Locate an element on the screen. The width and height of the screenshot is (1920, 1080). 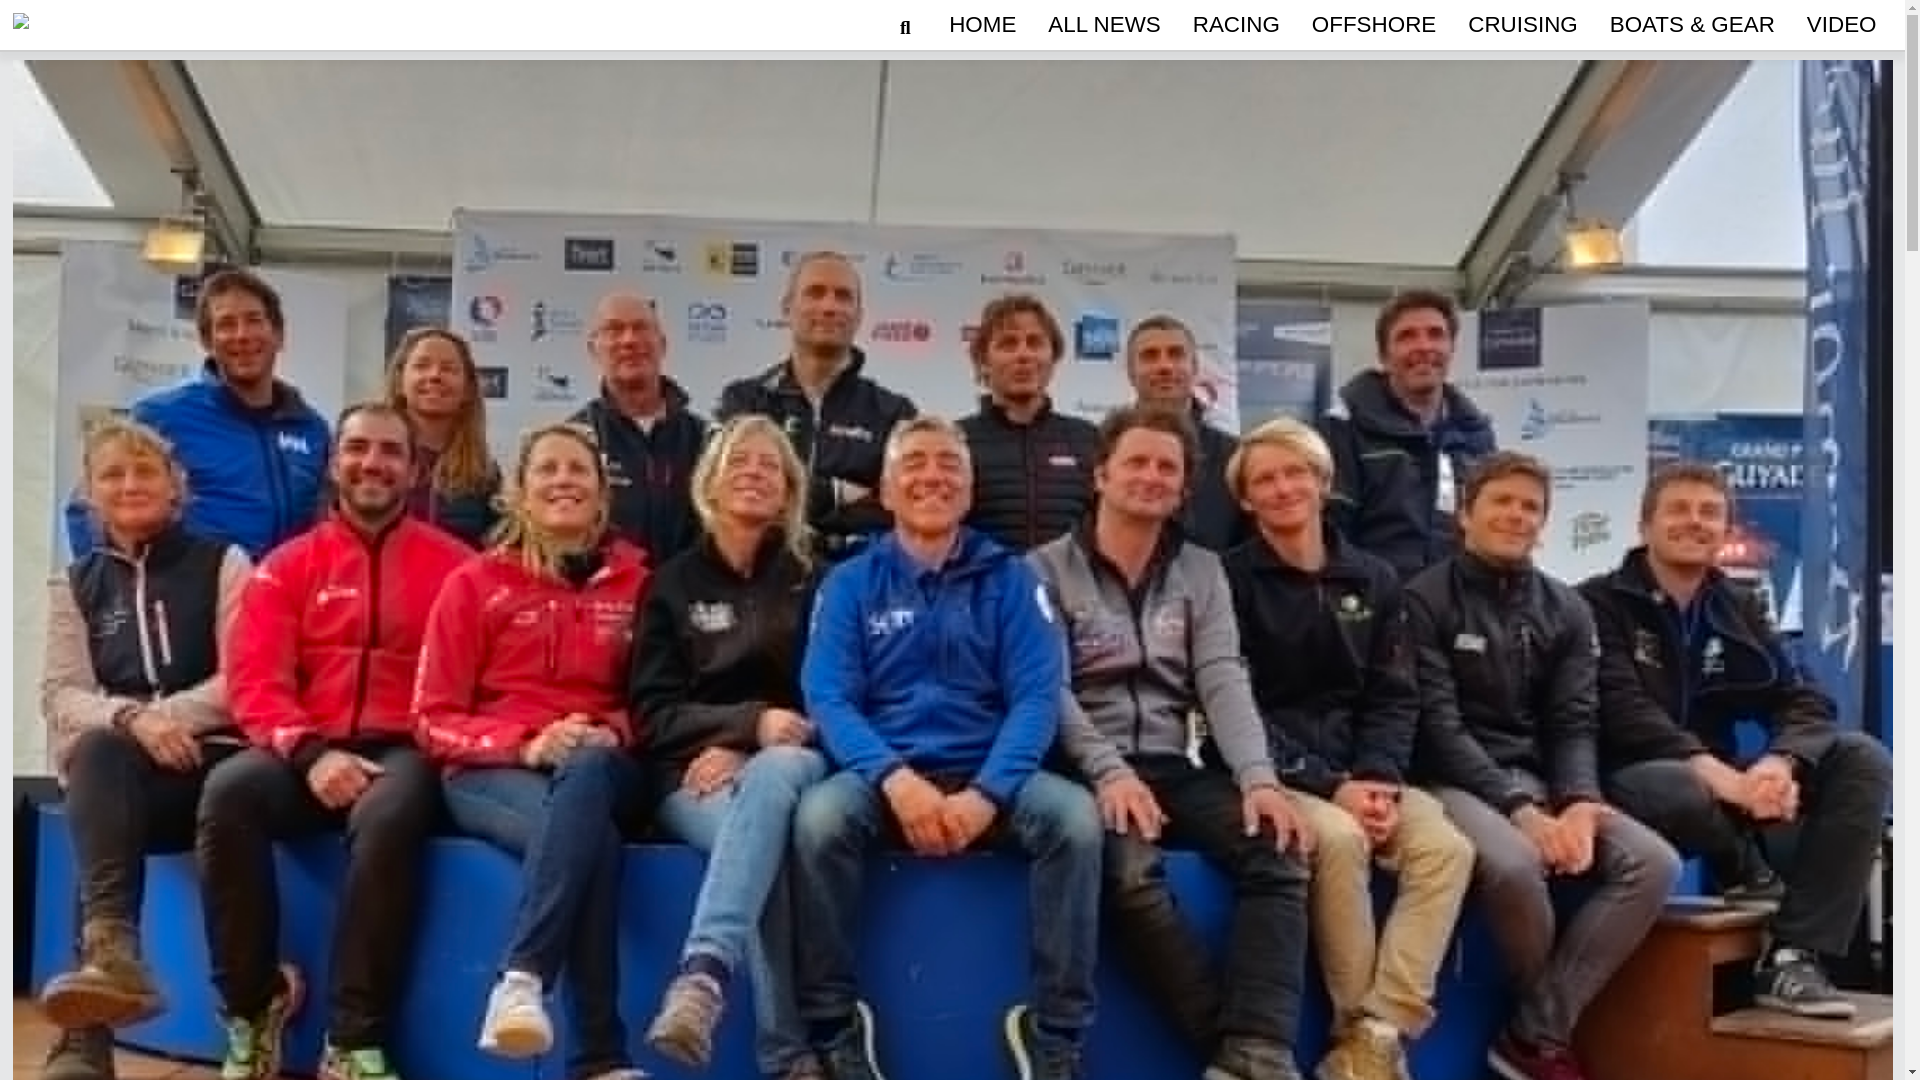
RACING is located at coordinates (1236, 24).